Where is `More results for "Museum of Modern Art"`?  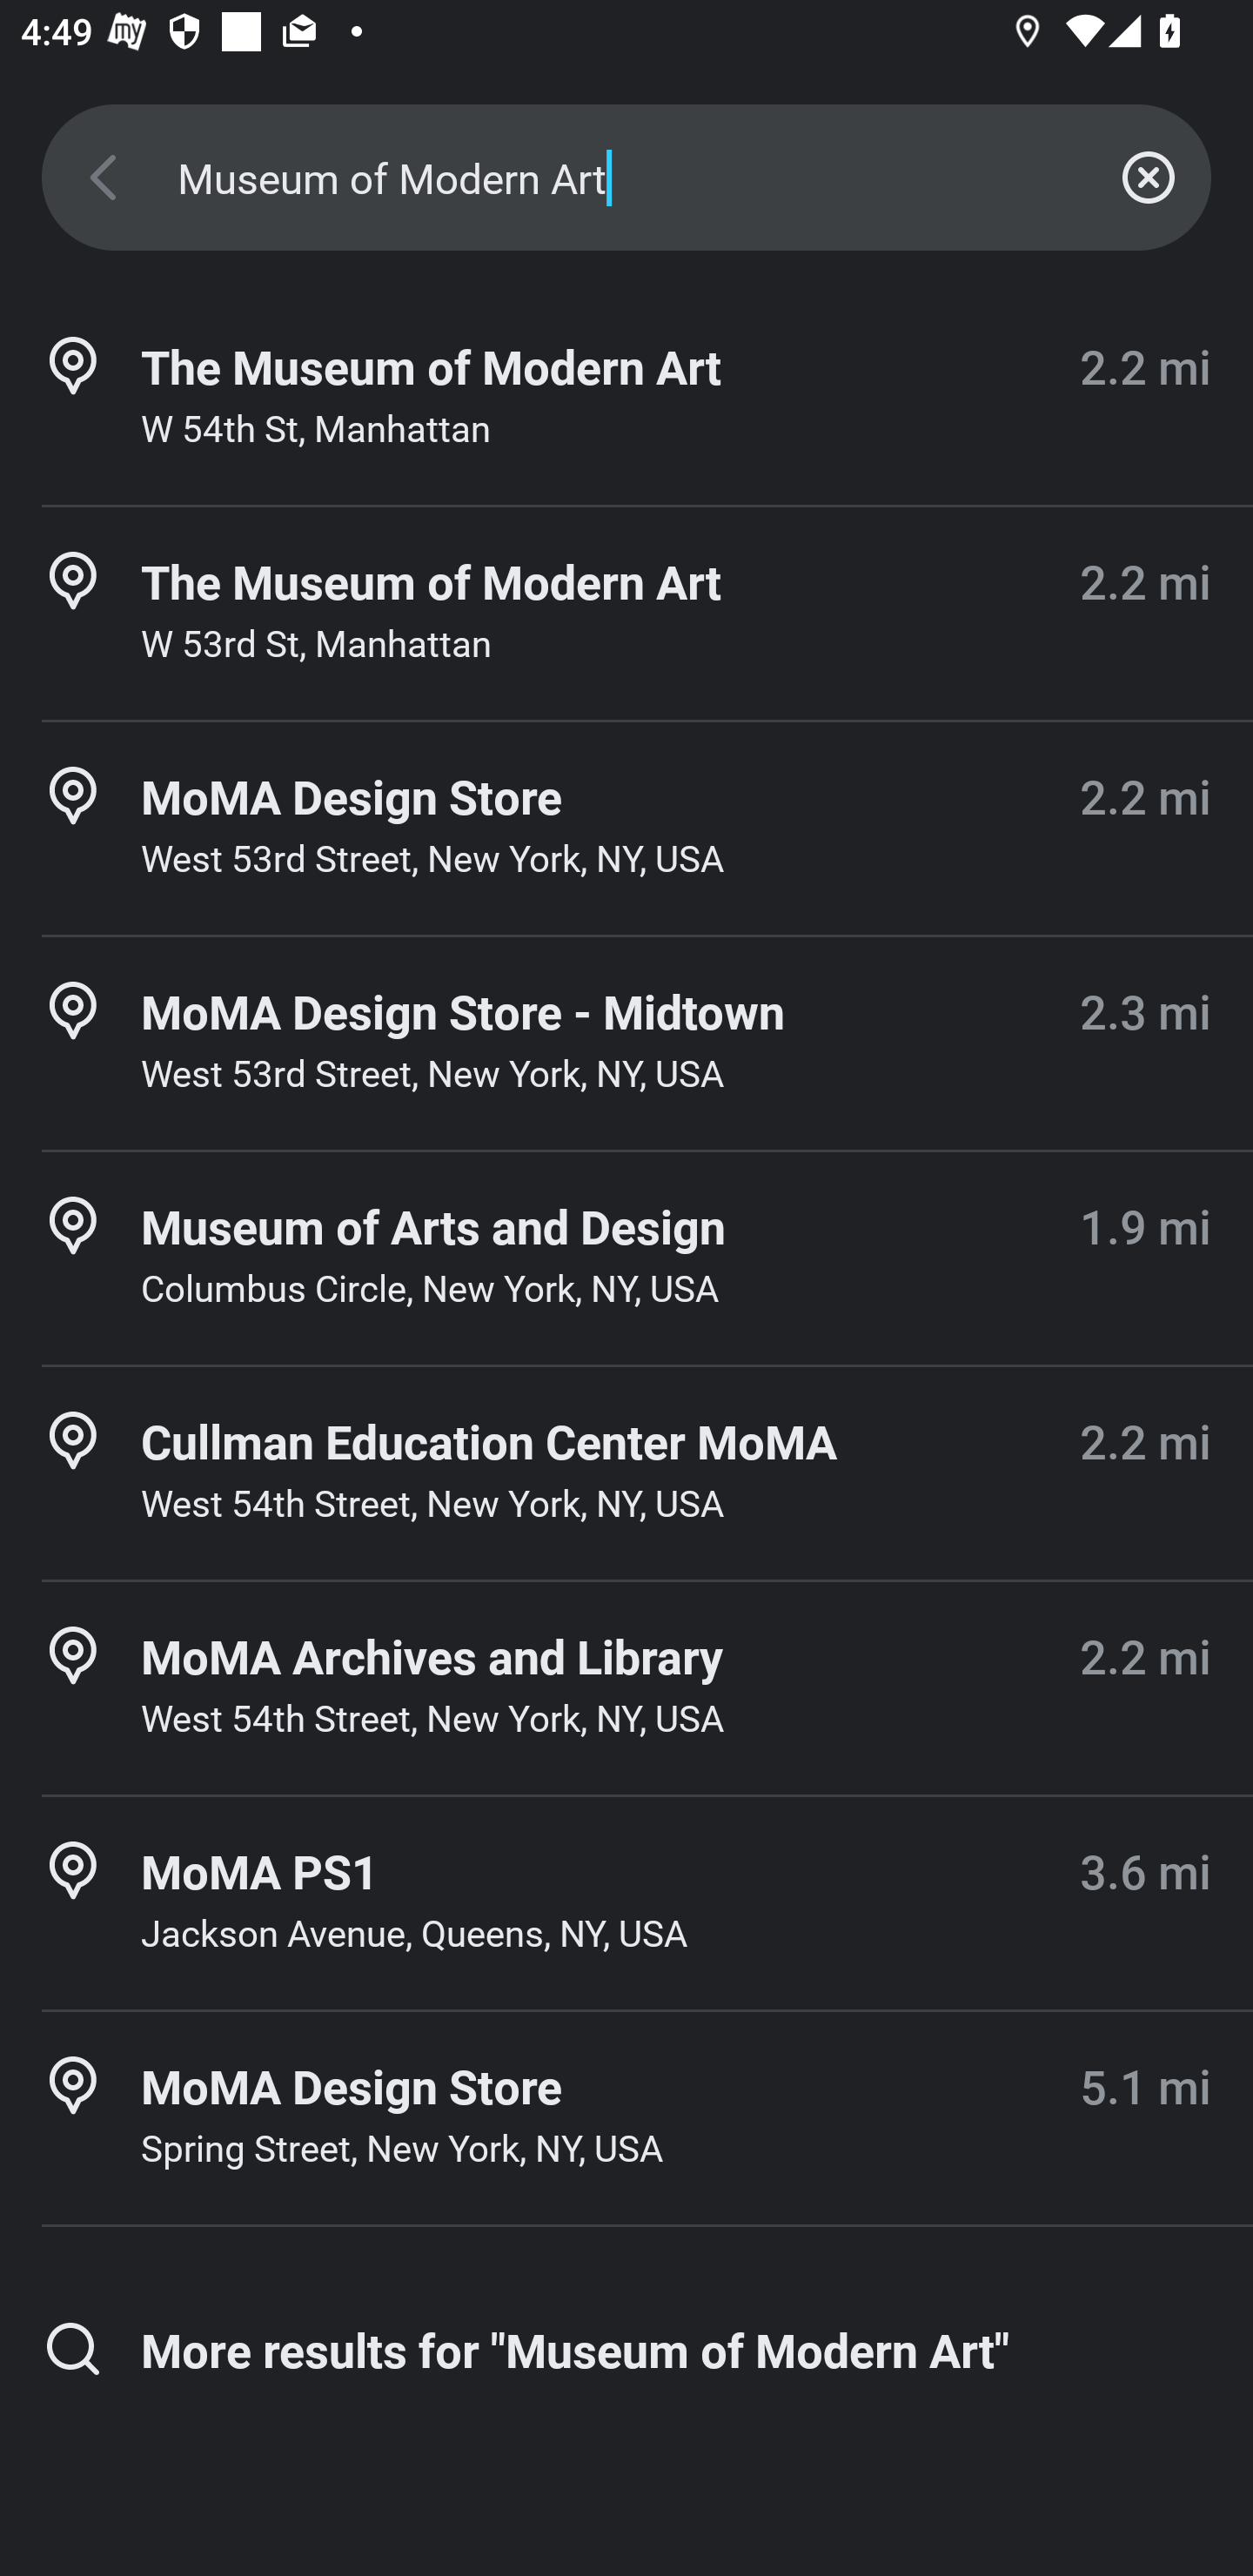 More results for "Museum of Modern Art" is located at coordinates (626, 2349).